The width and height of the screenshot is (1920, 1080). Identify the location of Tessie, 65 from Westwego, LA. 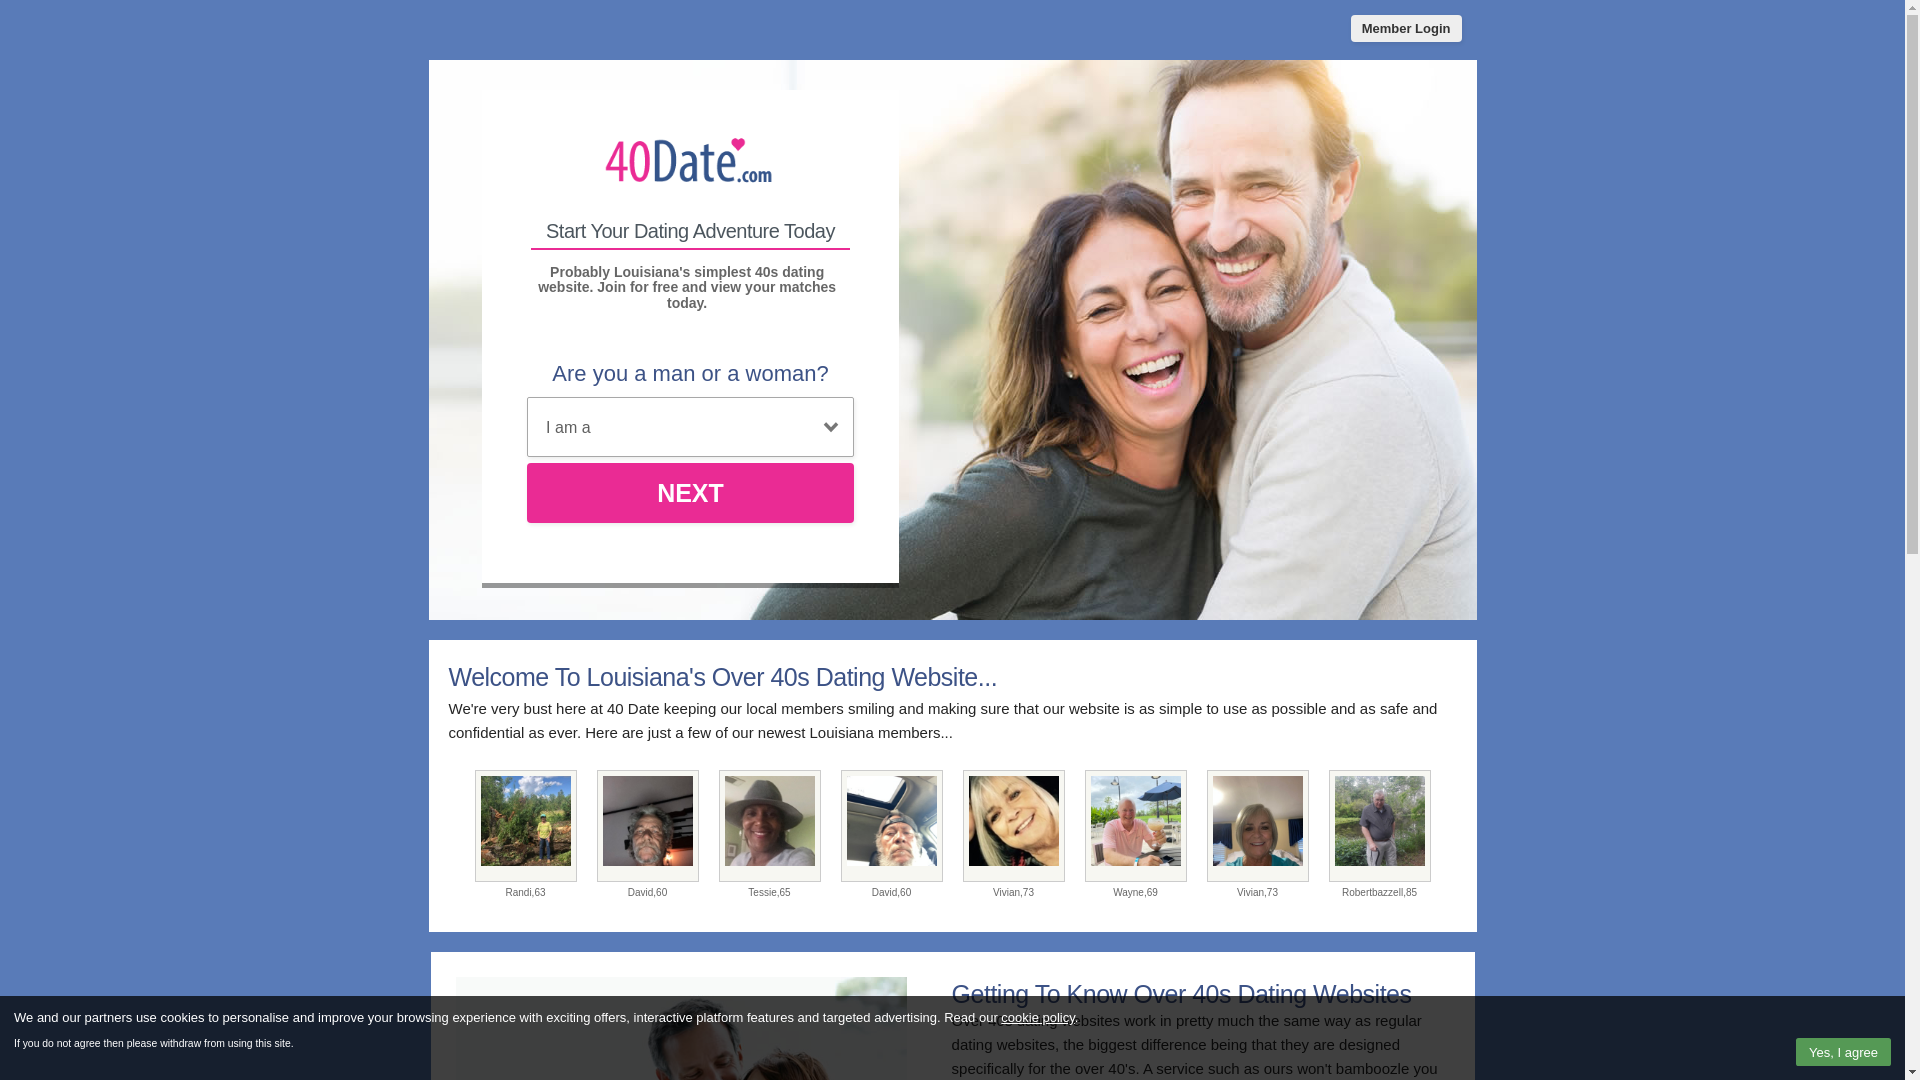
(769, 826).